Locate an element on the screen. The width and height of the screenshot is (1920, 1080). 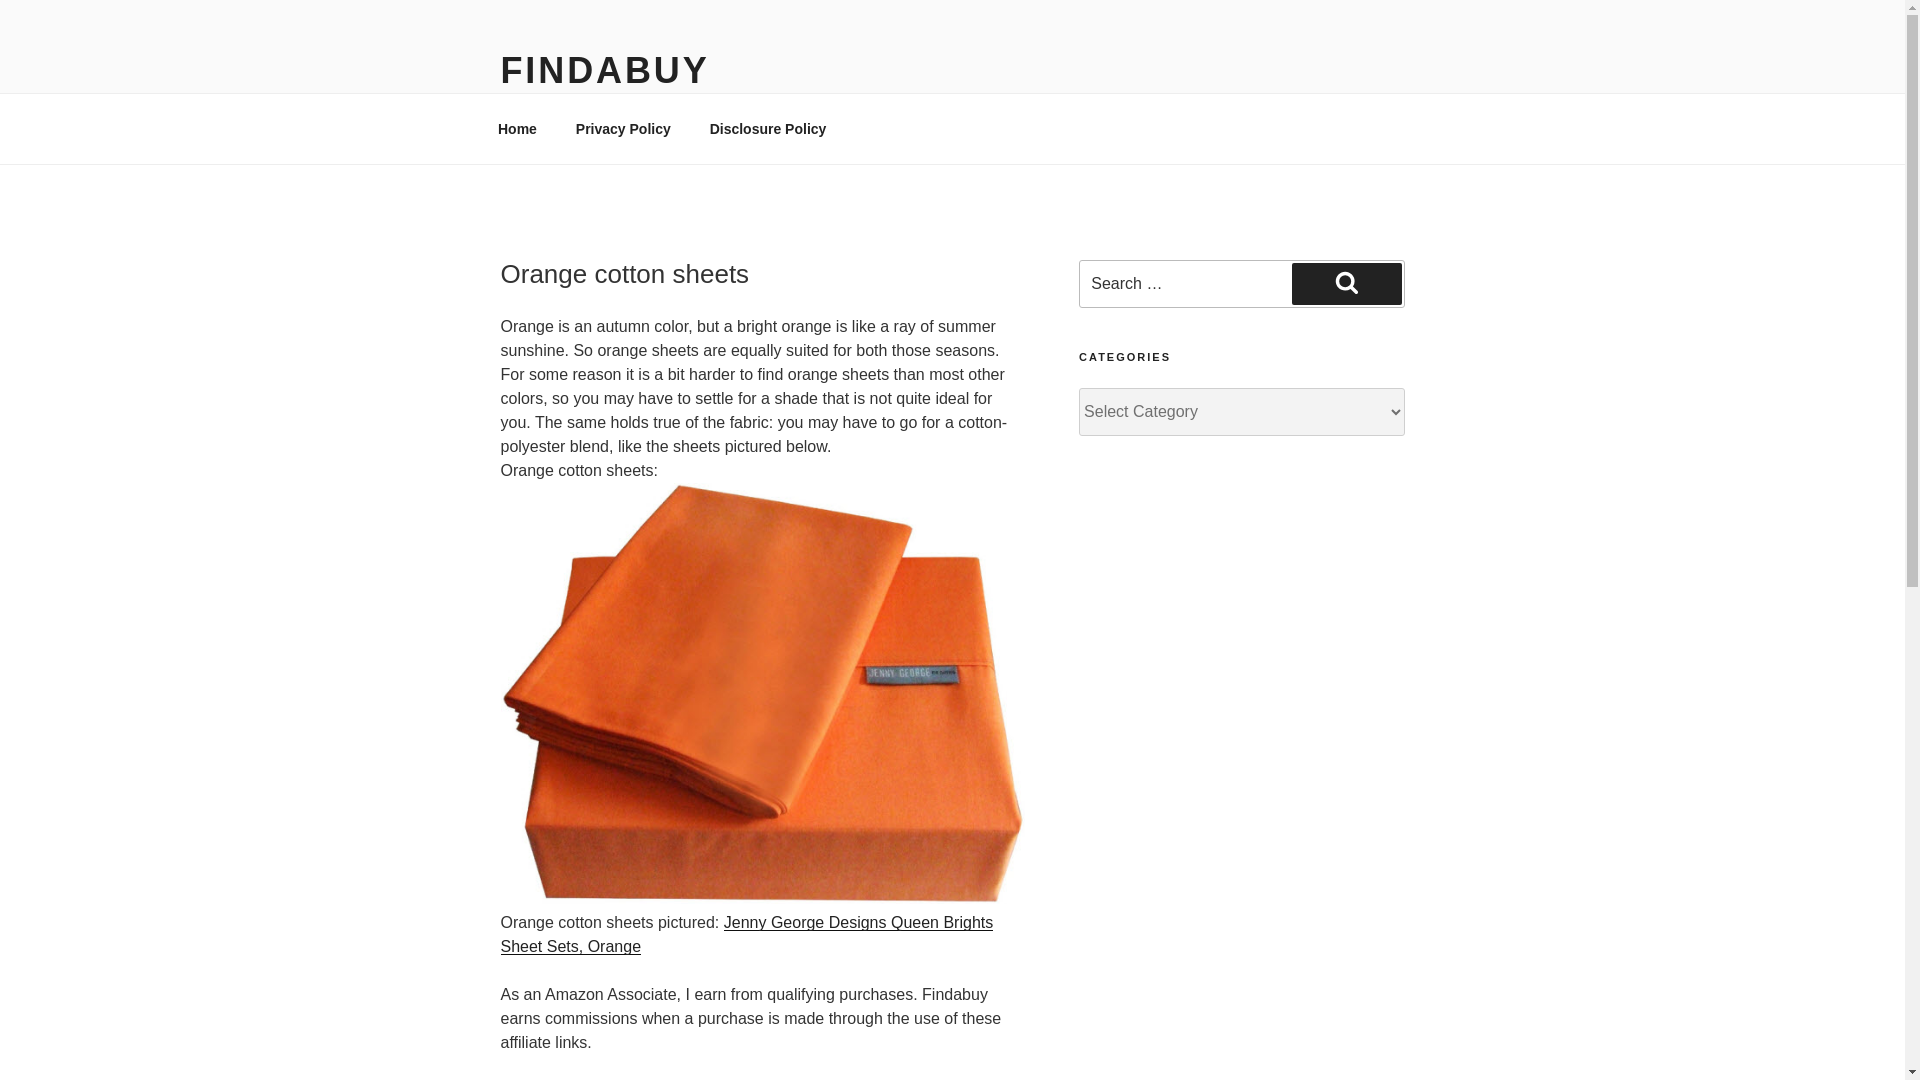
Orange cotton sheets is located at coordinates (761, 692).